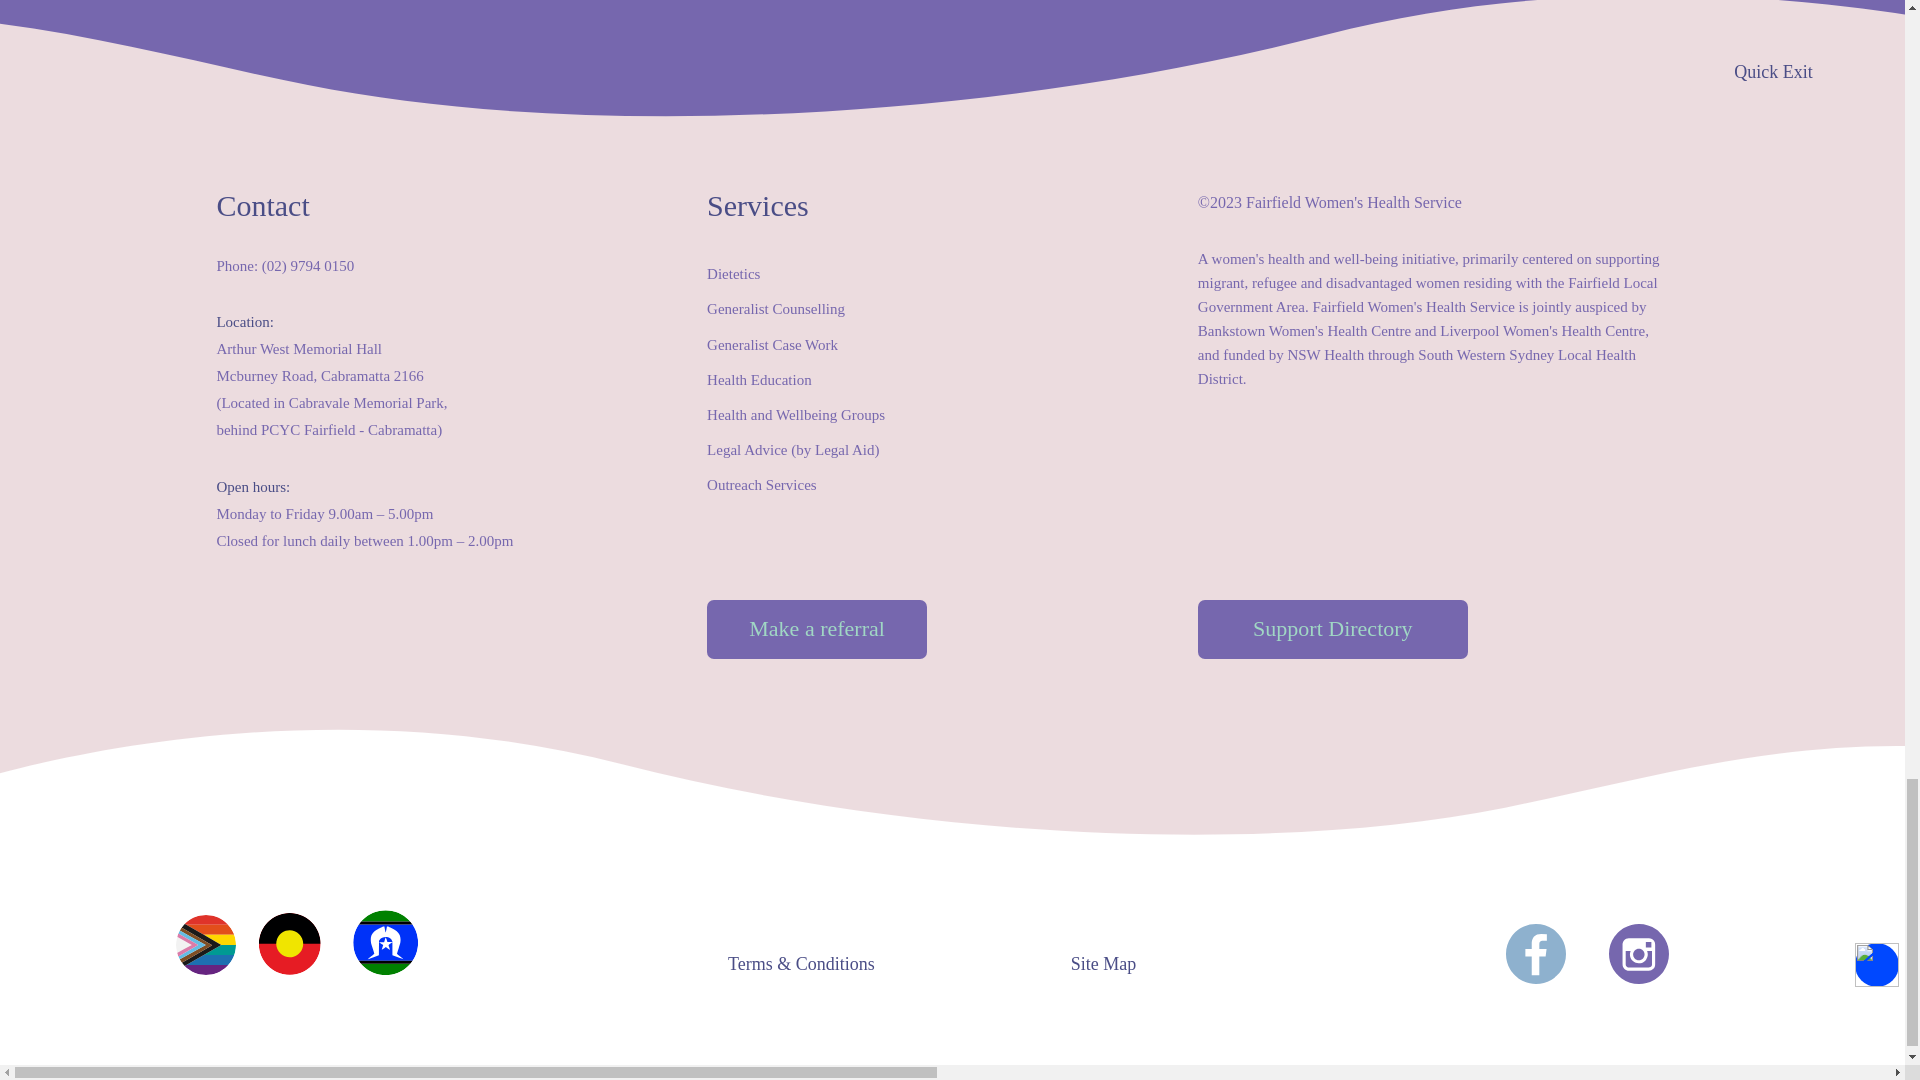 This screenshot has height=1080, width=1920. I want to click on Health Education, so click(759, 379).